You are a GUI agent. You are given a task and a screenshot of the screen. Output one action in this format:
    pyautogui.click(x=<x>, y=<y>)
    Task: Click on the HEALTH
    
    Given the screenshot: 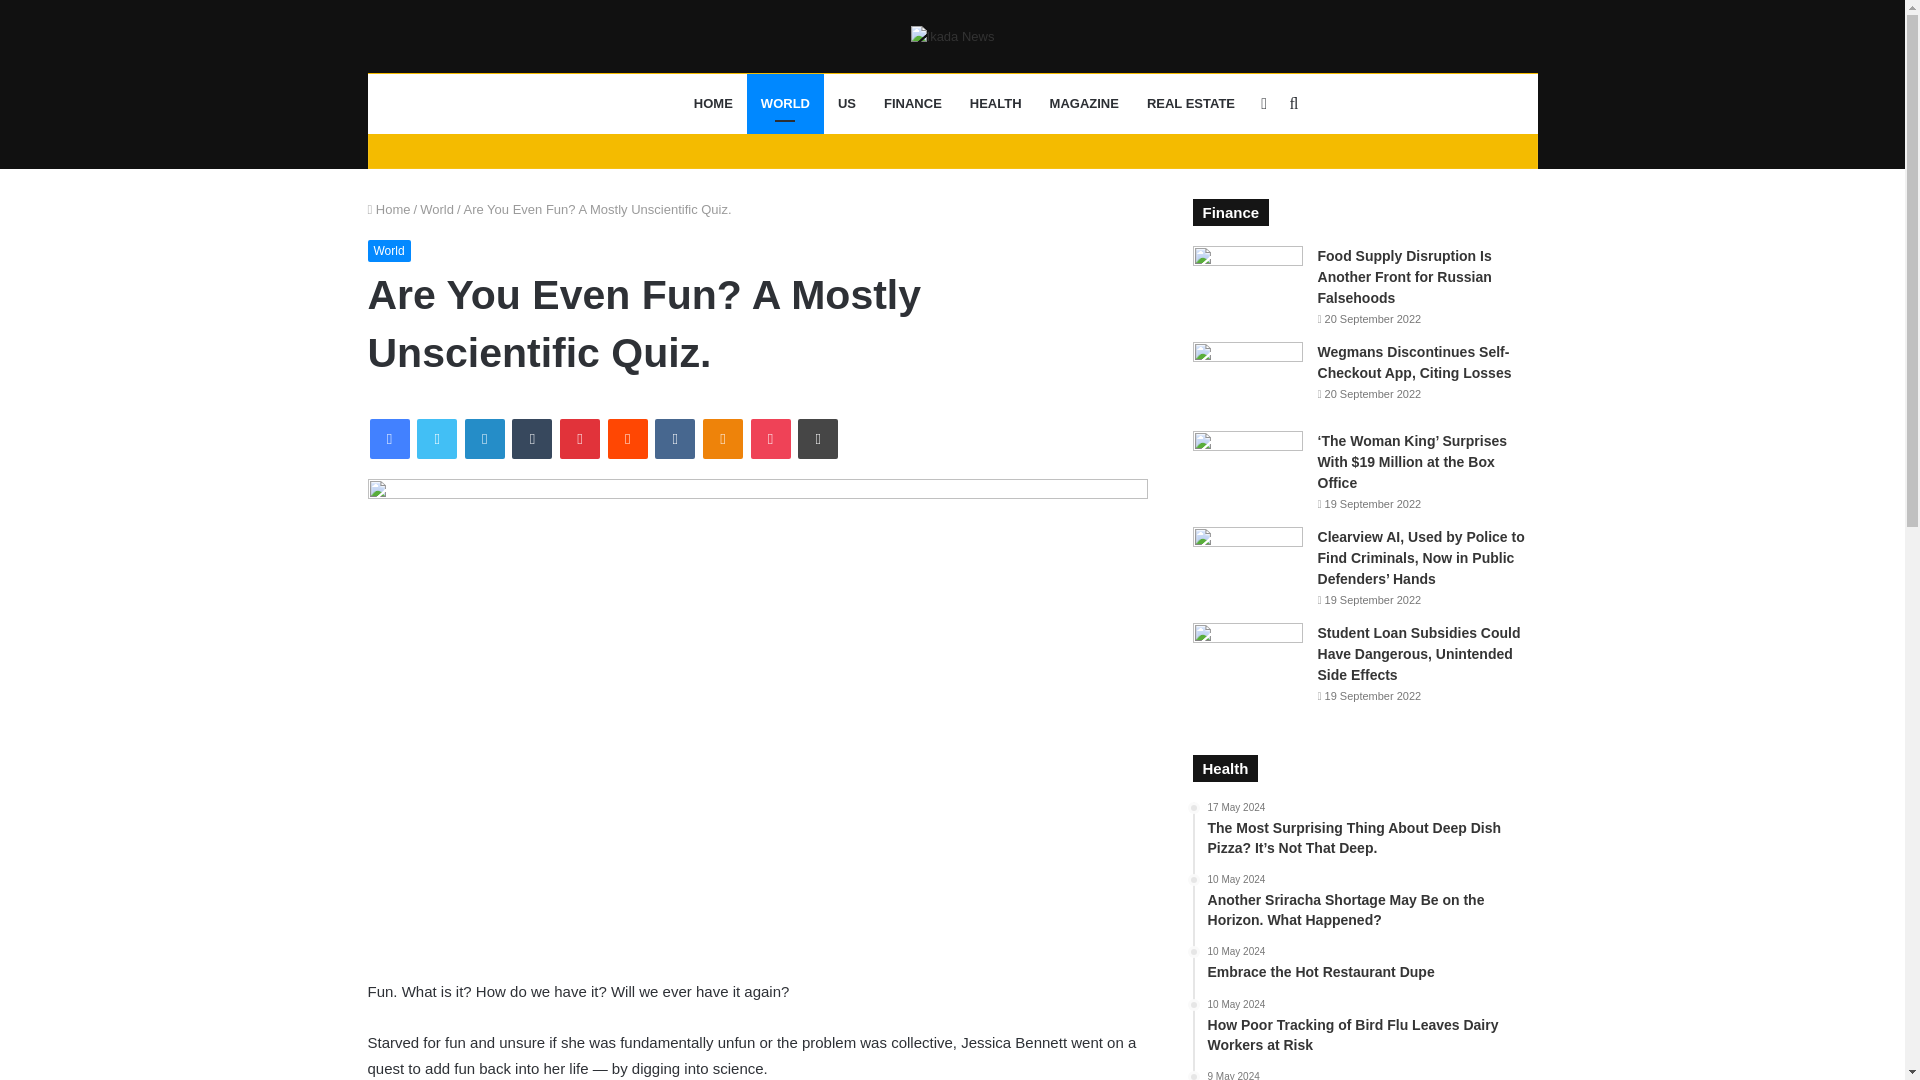 What is the action you would take?
    pyautogui.click(x=996, y=104)
    